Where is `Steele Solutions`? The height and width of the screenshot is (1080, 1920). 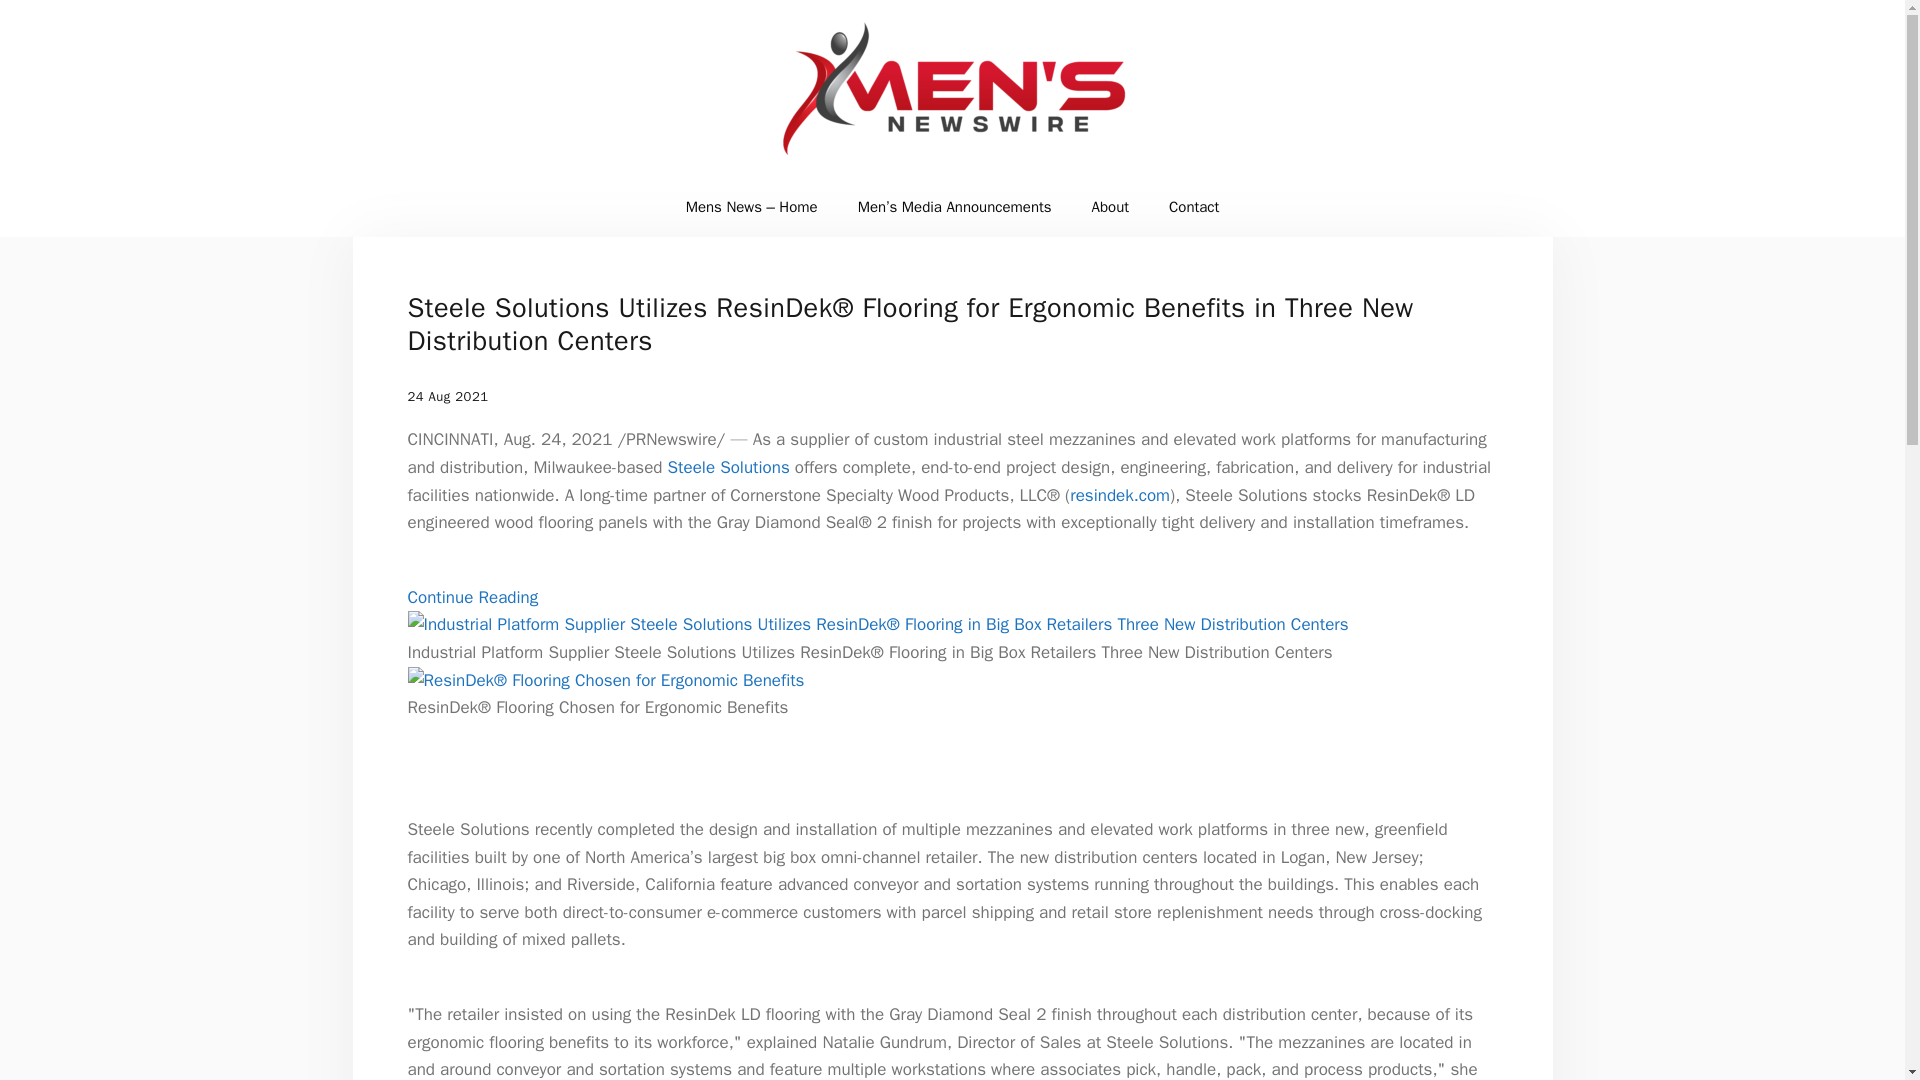
Steele Solutions is located at coordinates (728, 467).